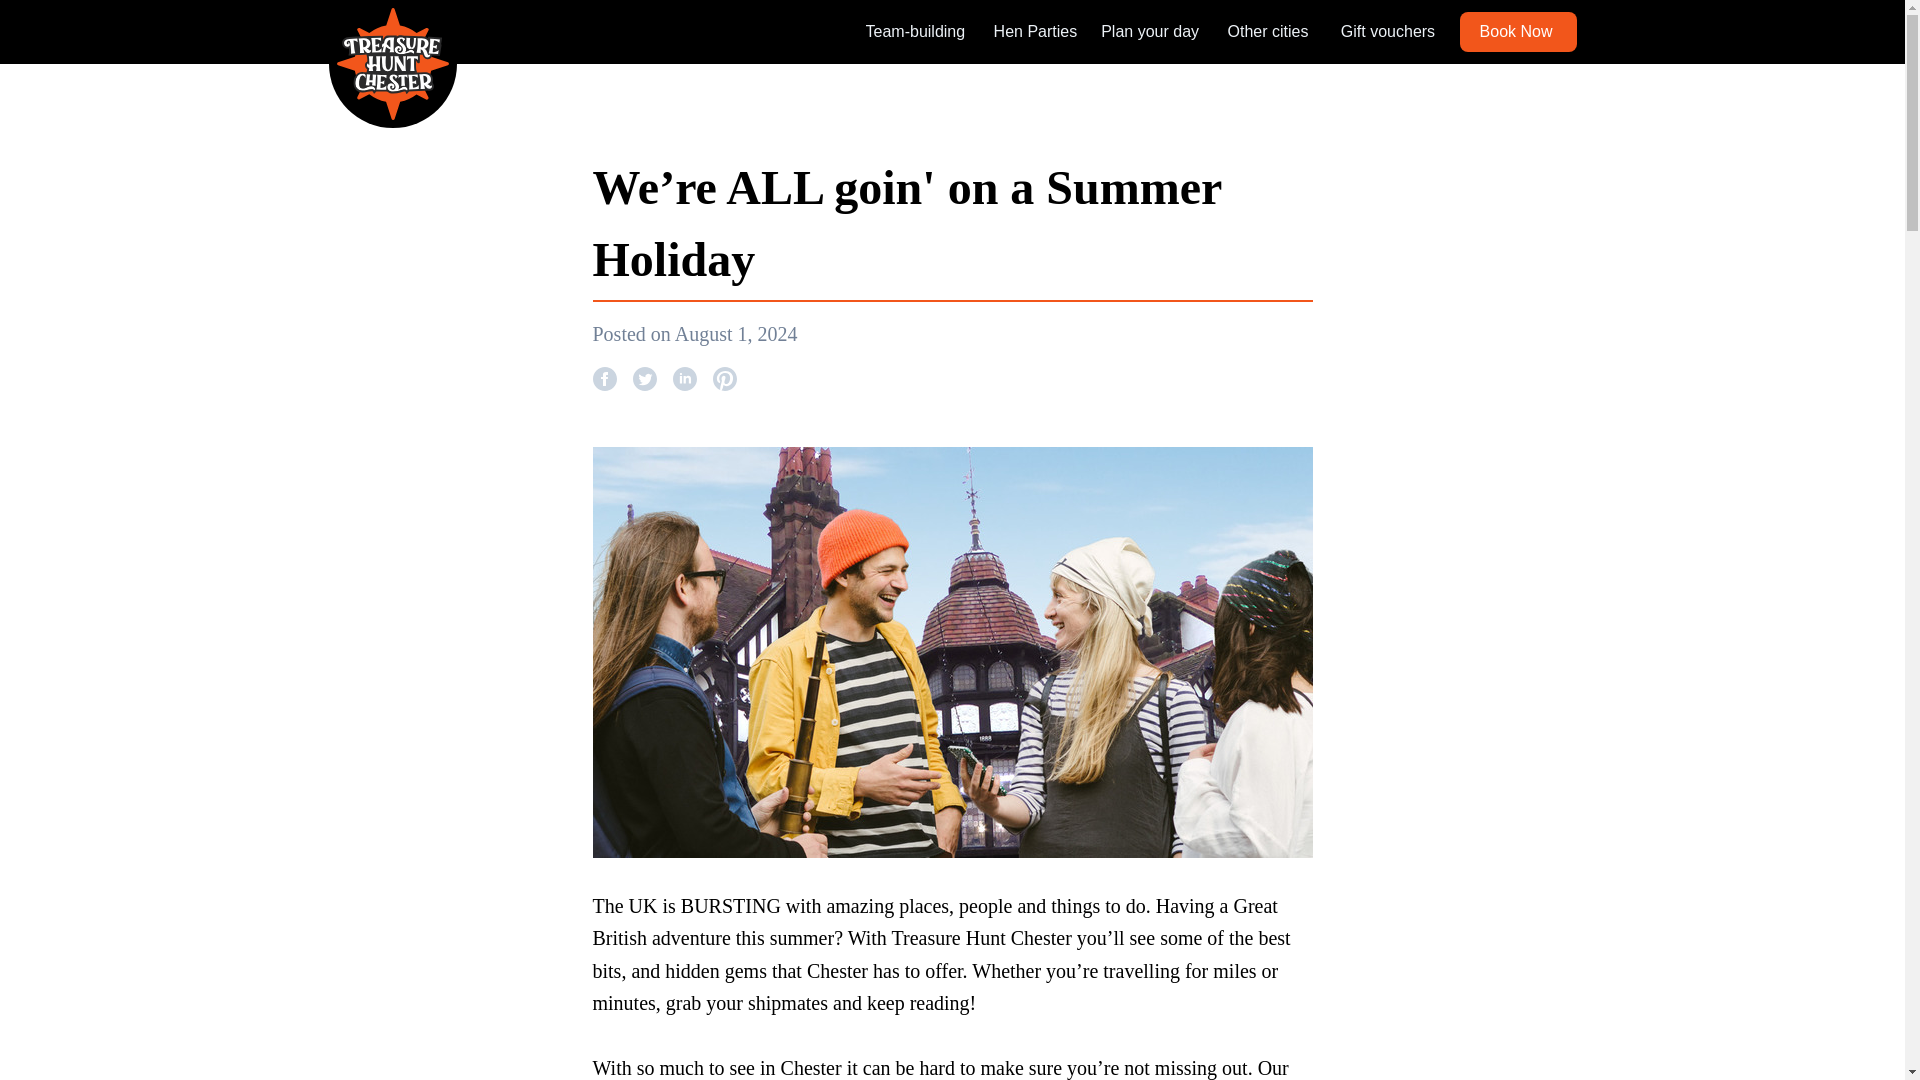  Describe the element at coordinates (1387, 32) in the screenshot. I see `Gift vouchers` at that location.